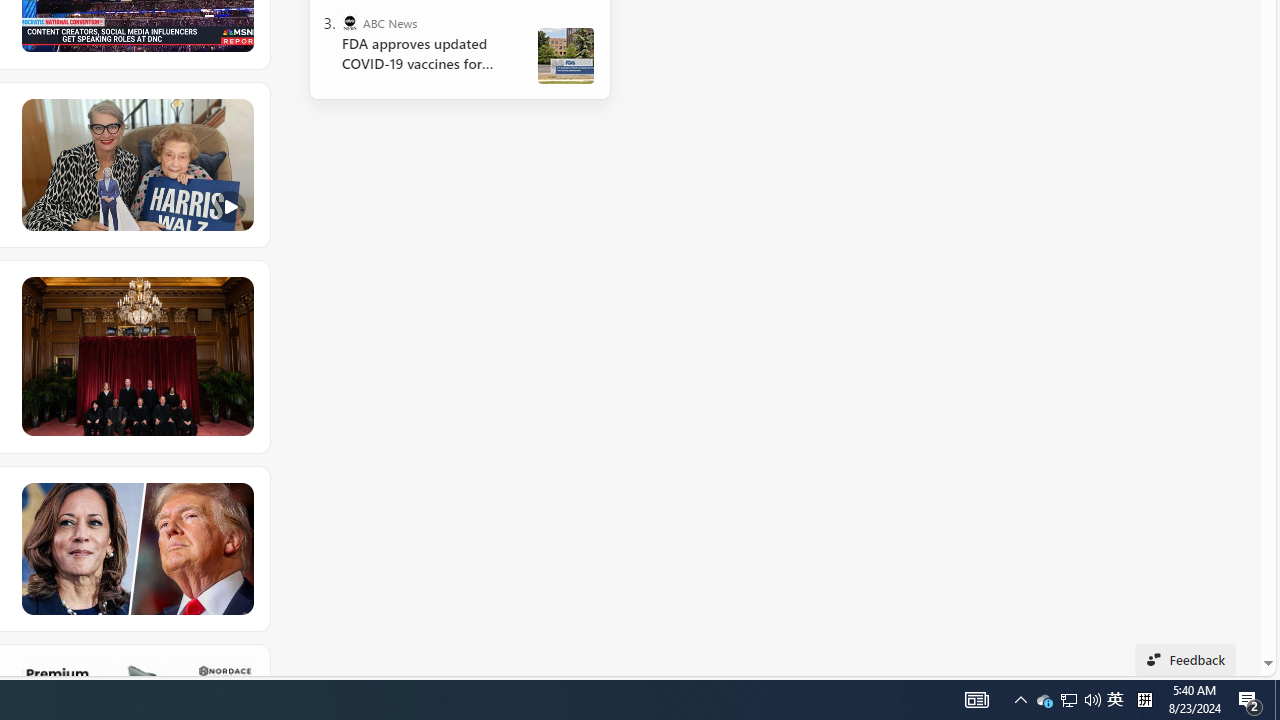  What do you see at coordinates (350, 22) in the screenshot?
I see `ABC News` at bounding box center [350, 22].